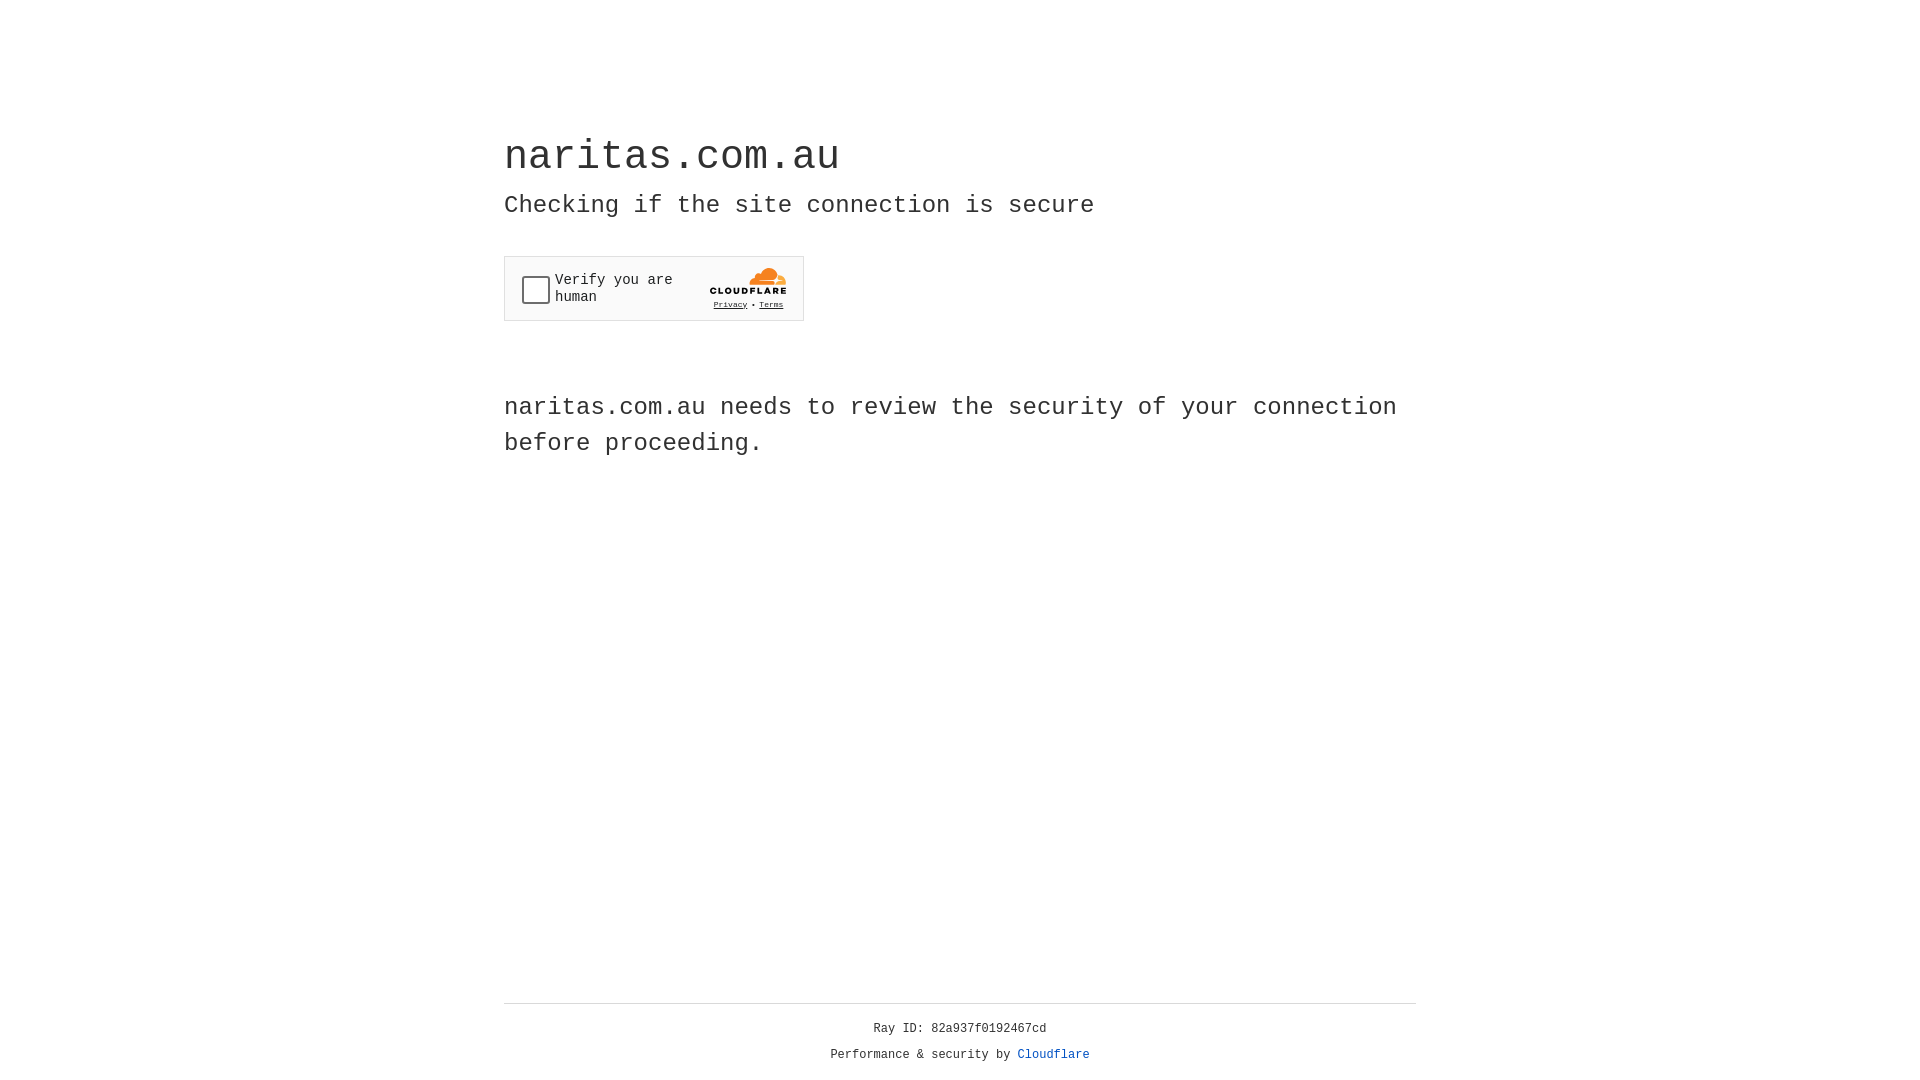  Describe the element at coordinates (654, 288) in the screenshot. I see `Widget containing a Cloudflare security challenge` at that location.